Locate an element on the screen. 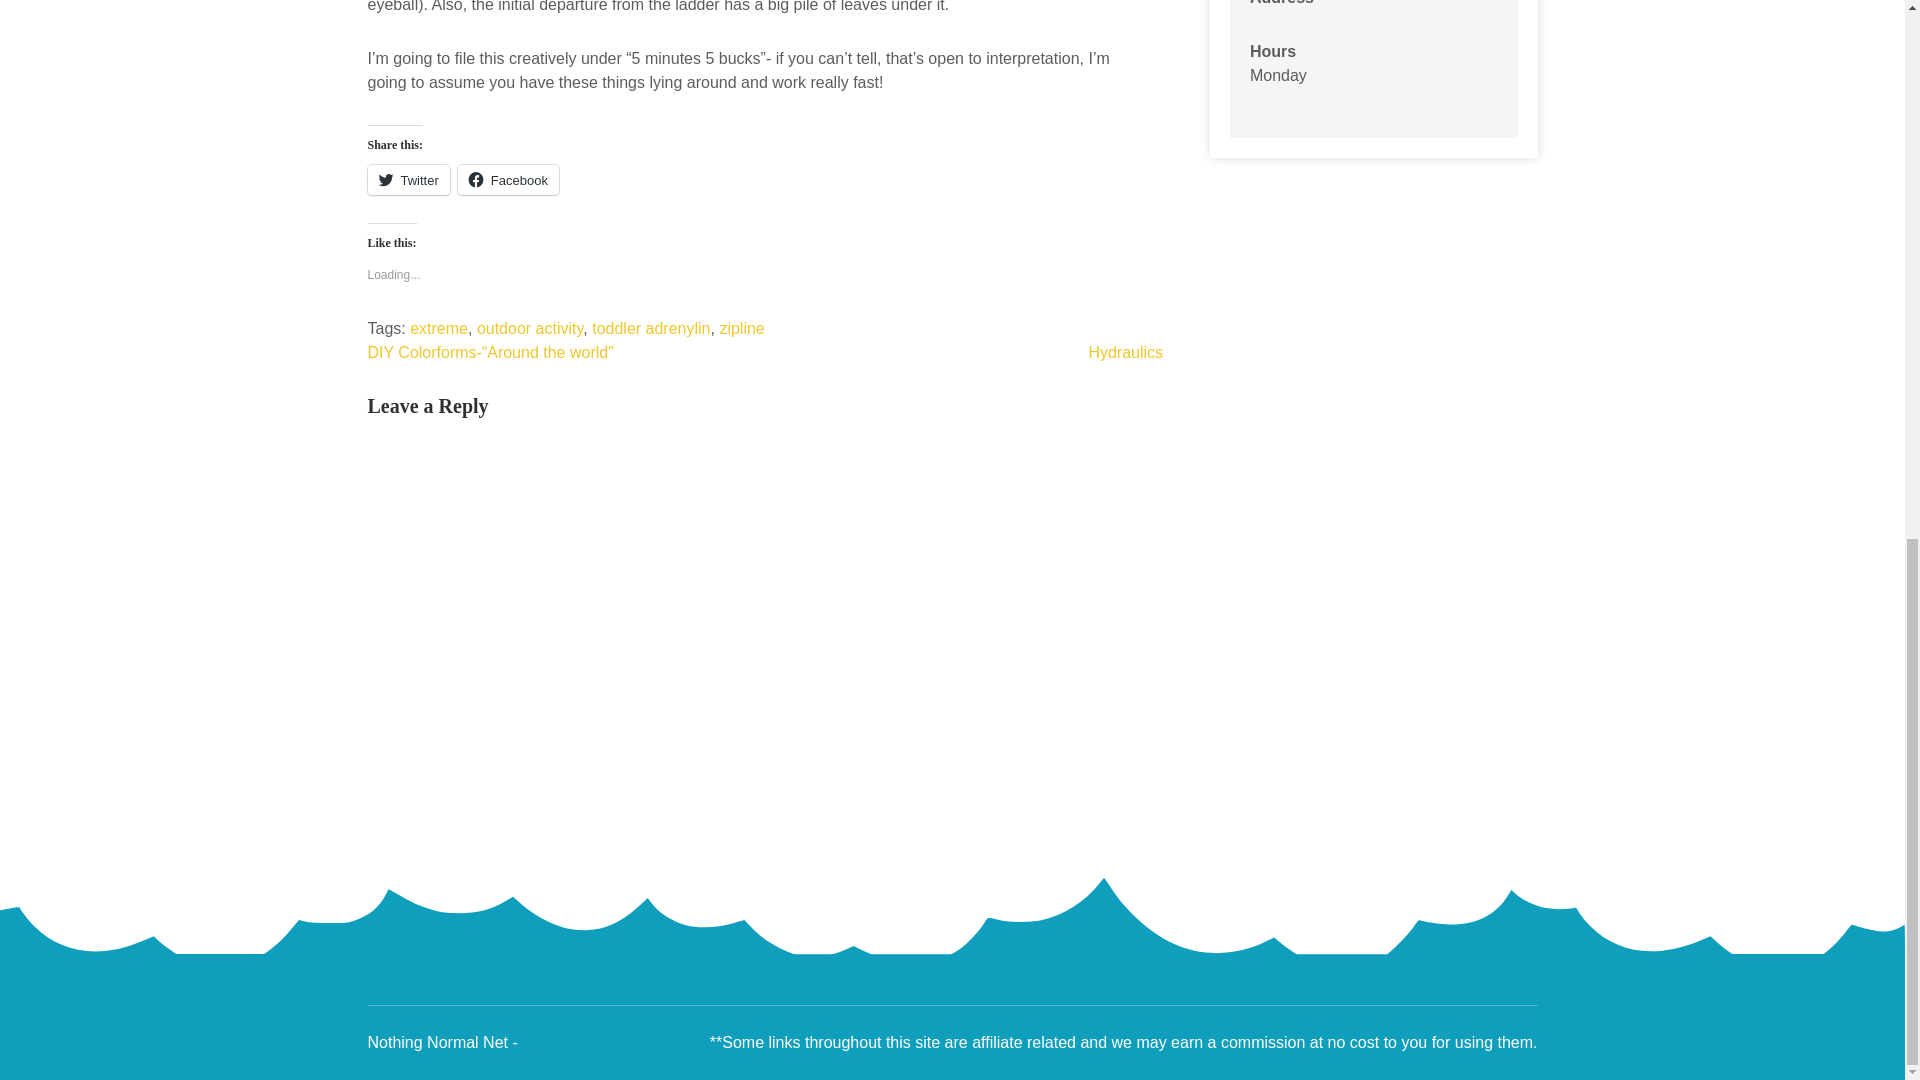 This screenshot has width=1920, height=1080. Twitter is located at coordinates (408, 180).